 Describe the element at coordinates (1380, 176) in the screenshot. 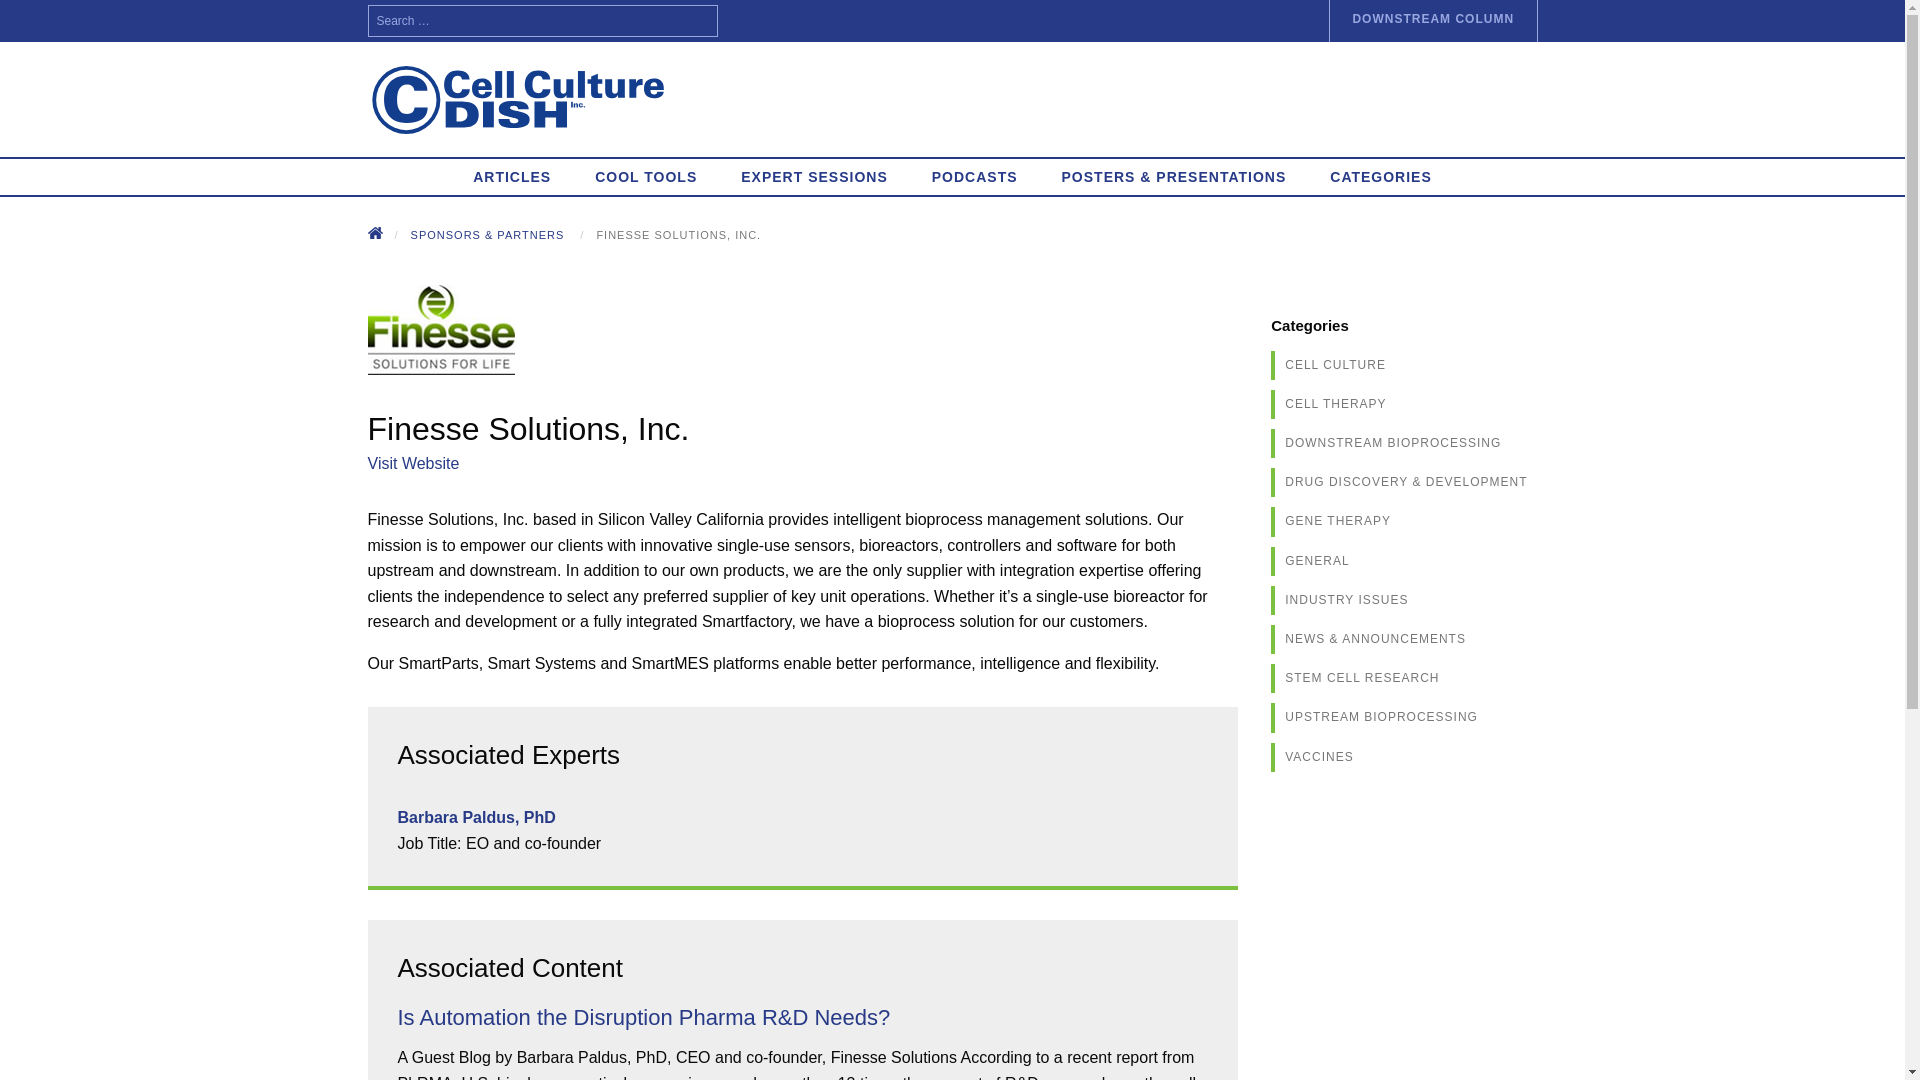

I see `CATEGORIES` at that location.